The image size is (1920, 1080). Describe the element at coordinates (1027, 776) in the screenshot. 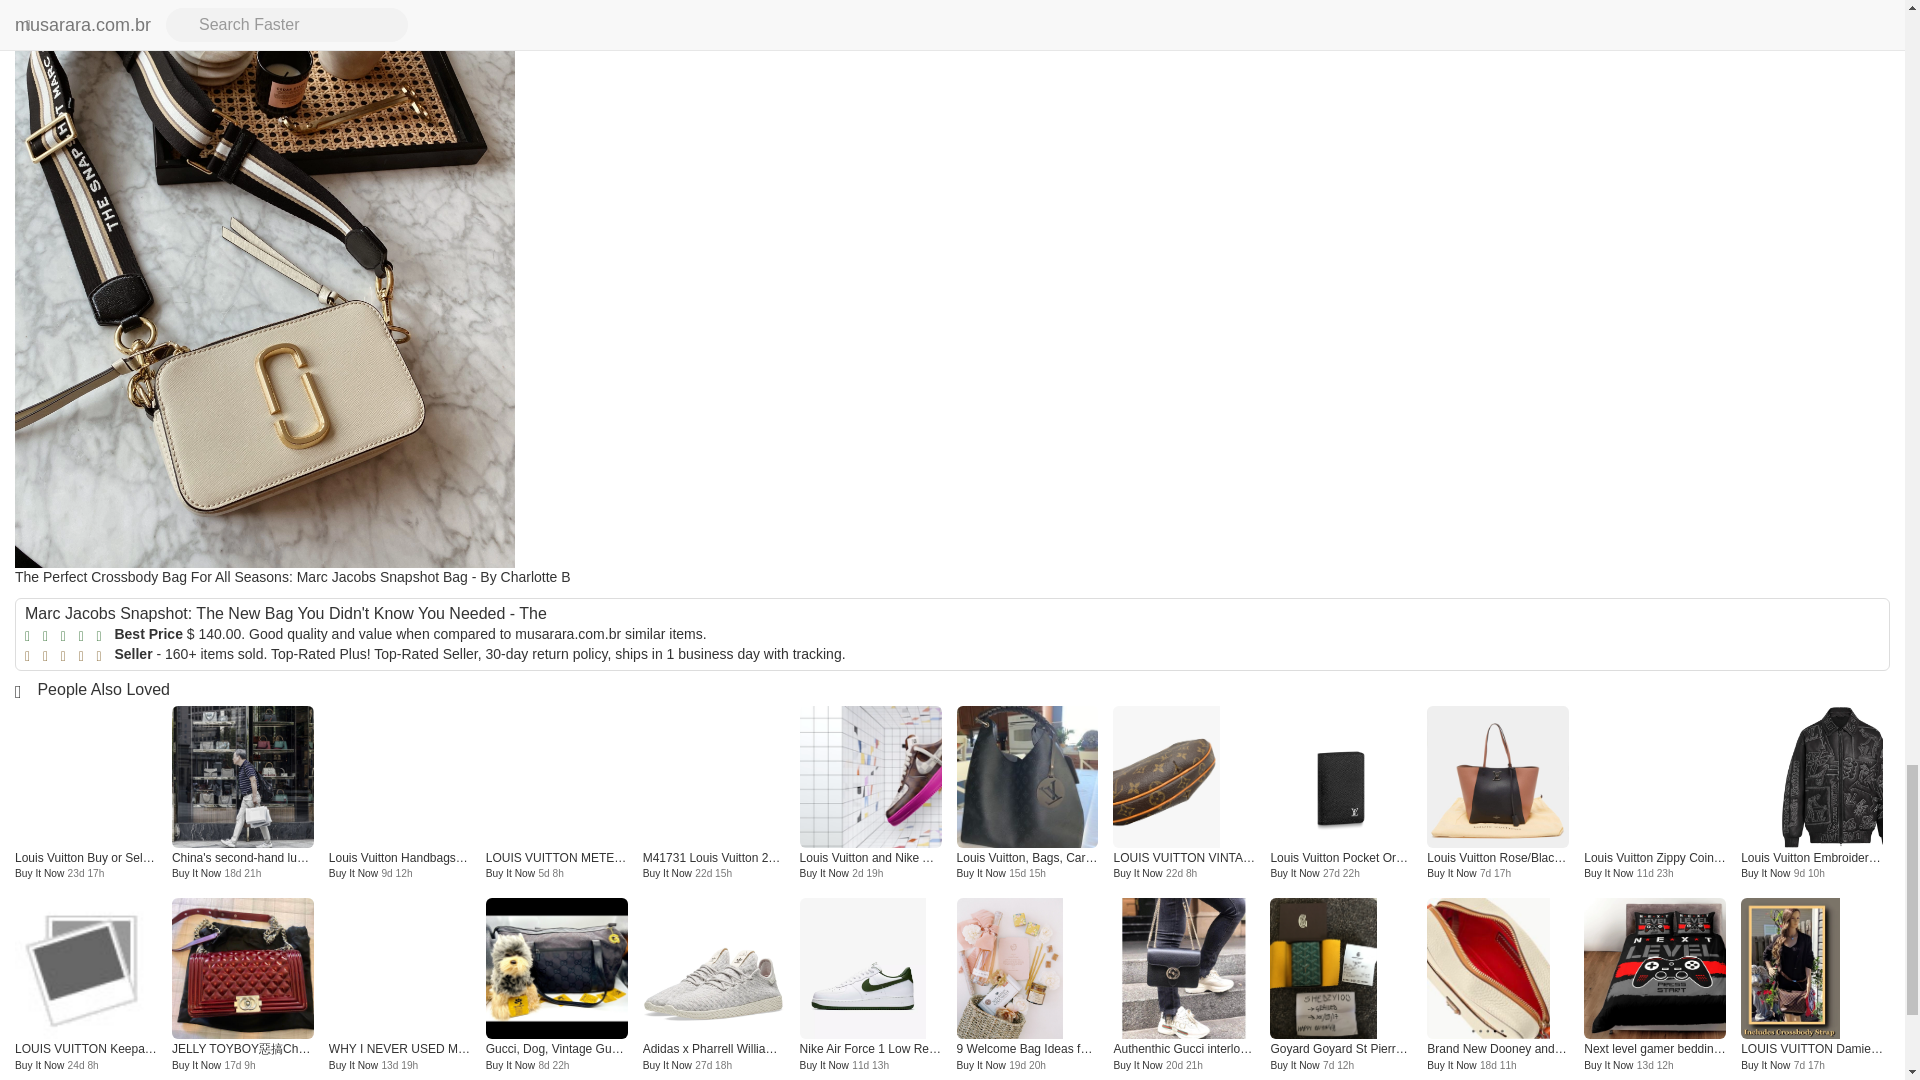

I see `Louis Vuitton, Bags, Carmel Mahina Noir Louis Vuitton Bag` at that location.